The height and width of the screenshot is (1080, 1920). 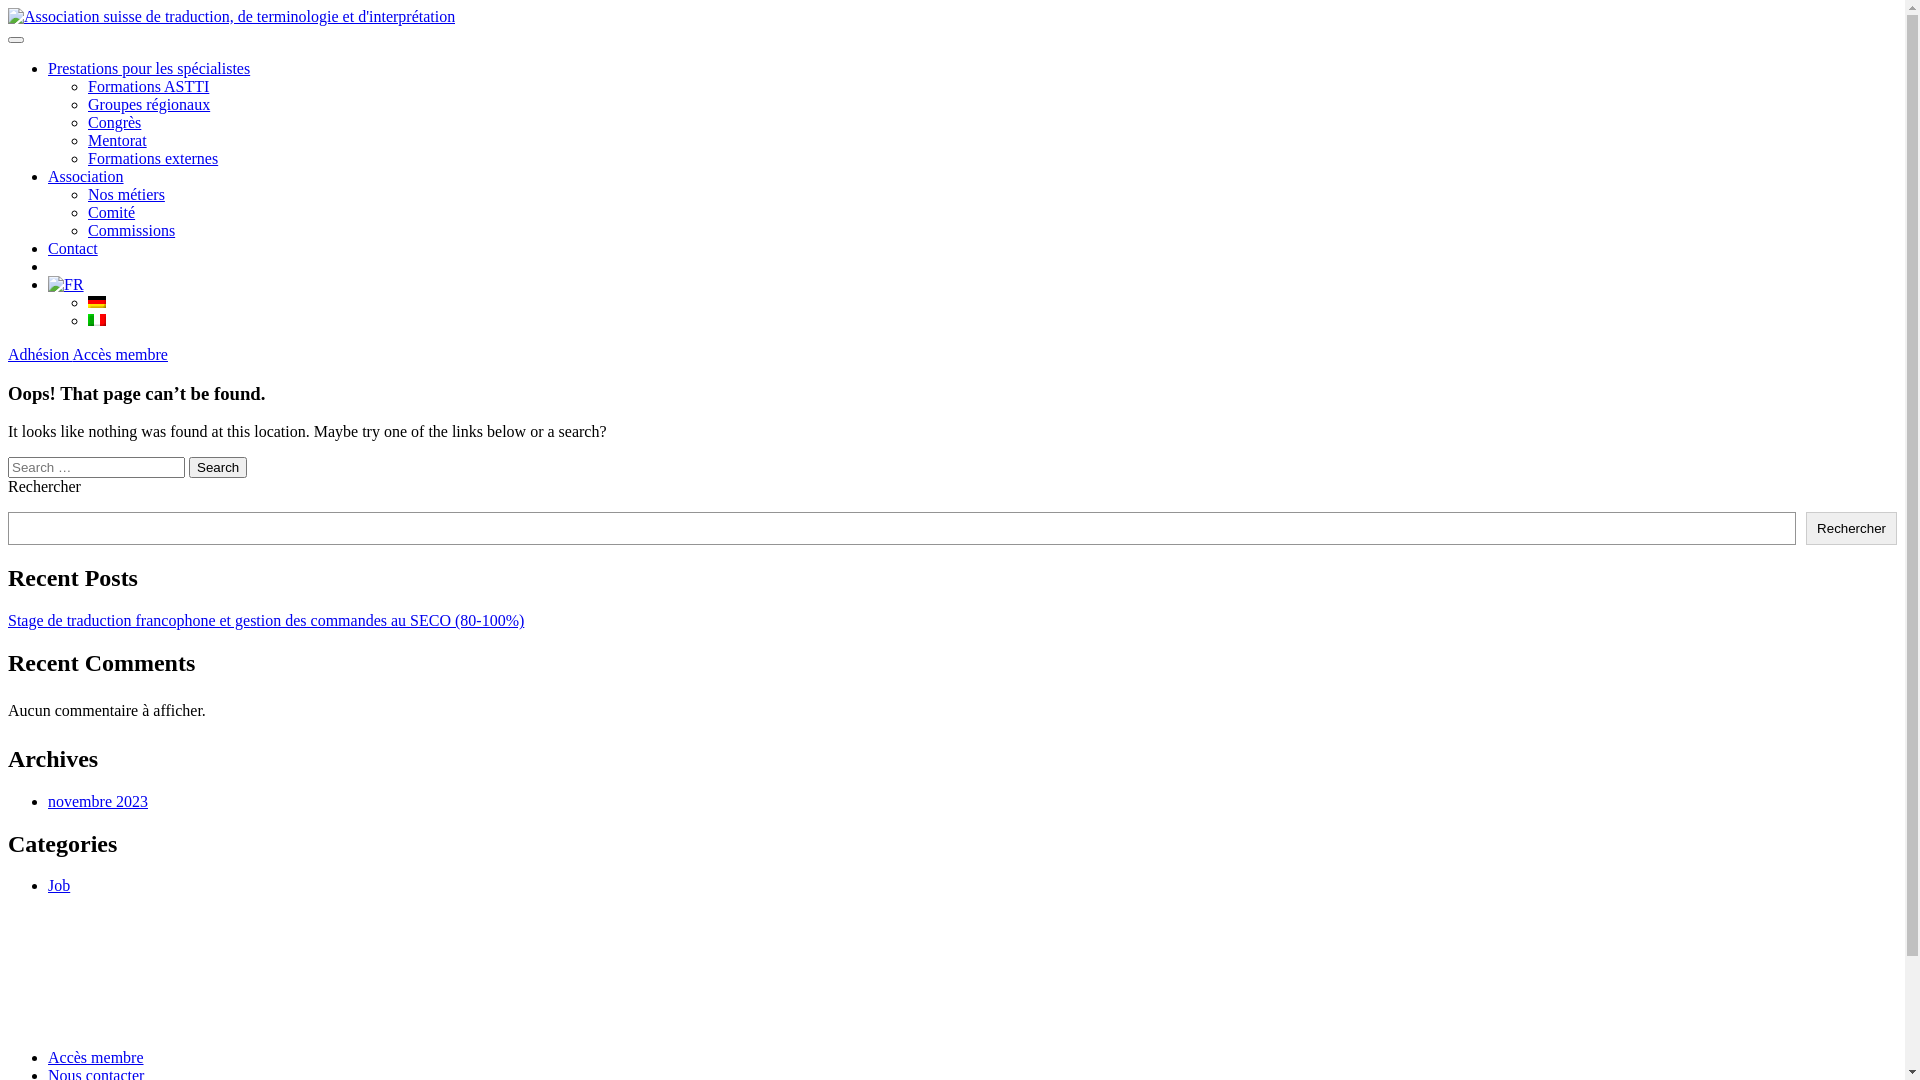 What do you see at coordinates (98, 802) in the screenshot?
I see `novembre 2023` at bounding box center [98, 802].